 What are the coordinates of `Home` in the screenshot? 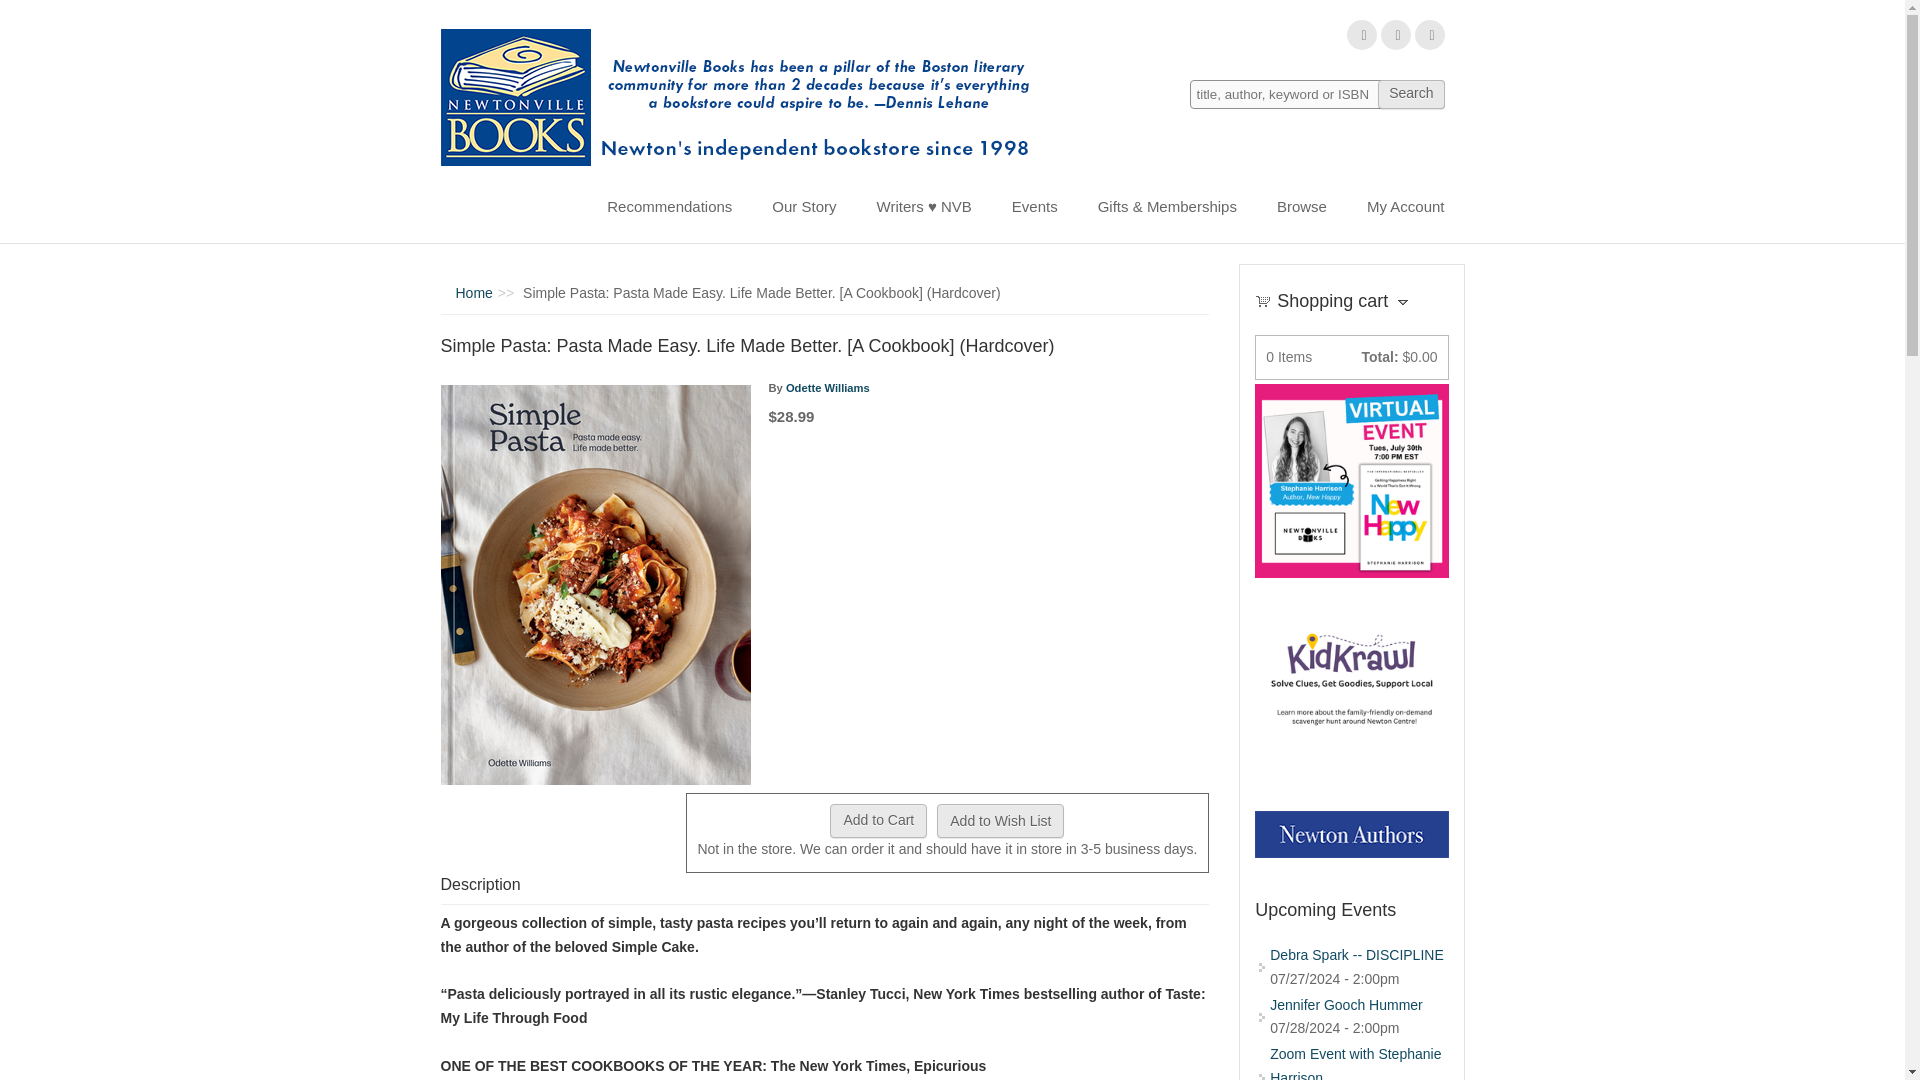 It's located at (742, 98).